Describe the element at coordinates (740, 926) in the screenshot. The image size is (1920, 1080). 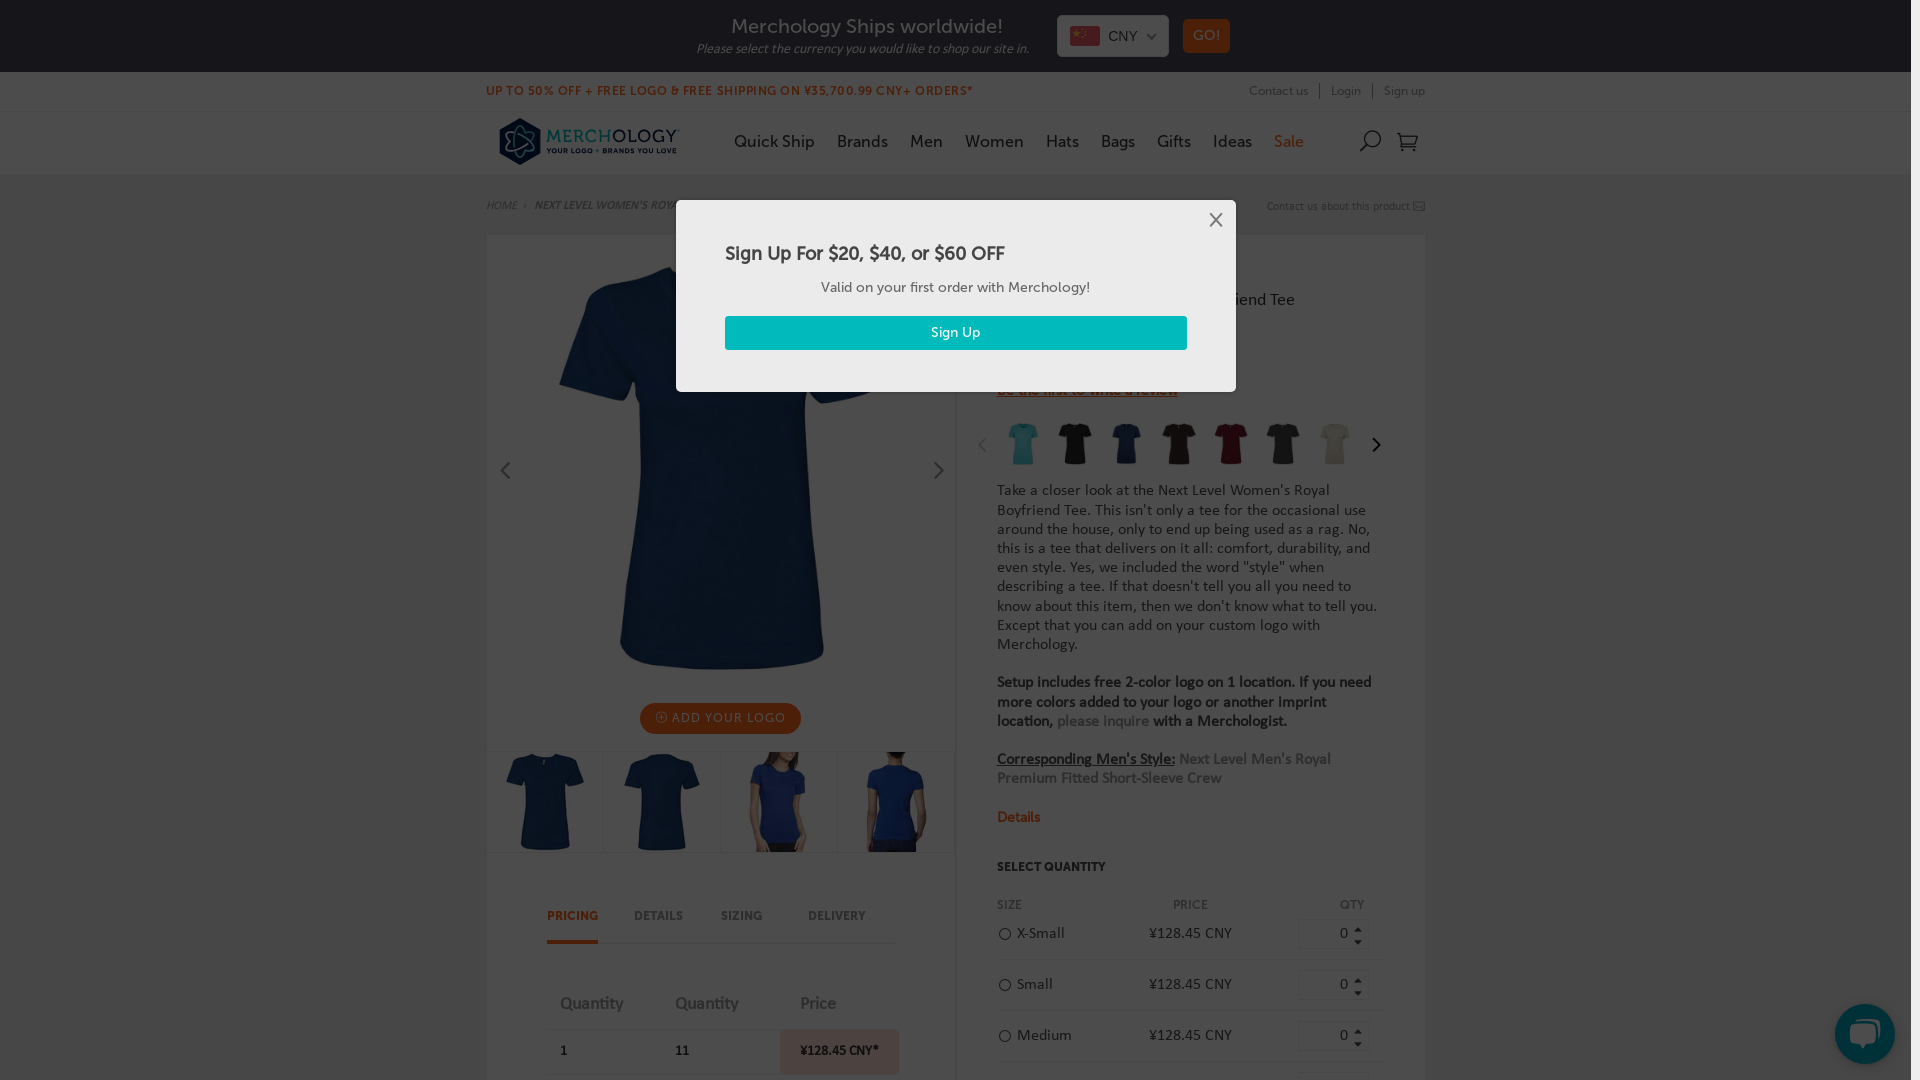
I see `SIZING` at that location.